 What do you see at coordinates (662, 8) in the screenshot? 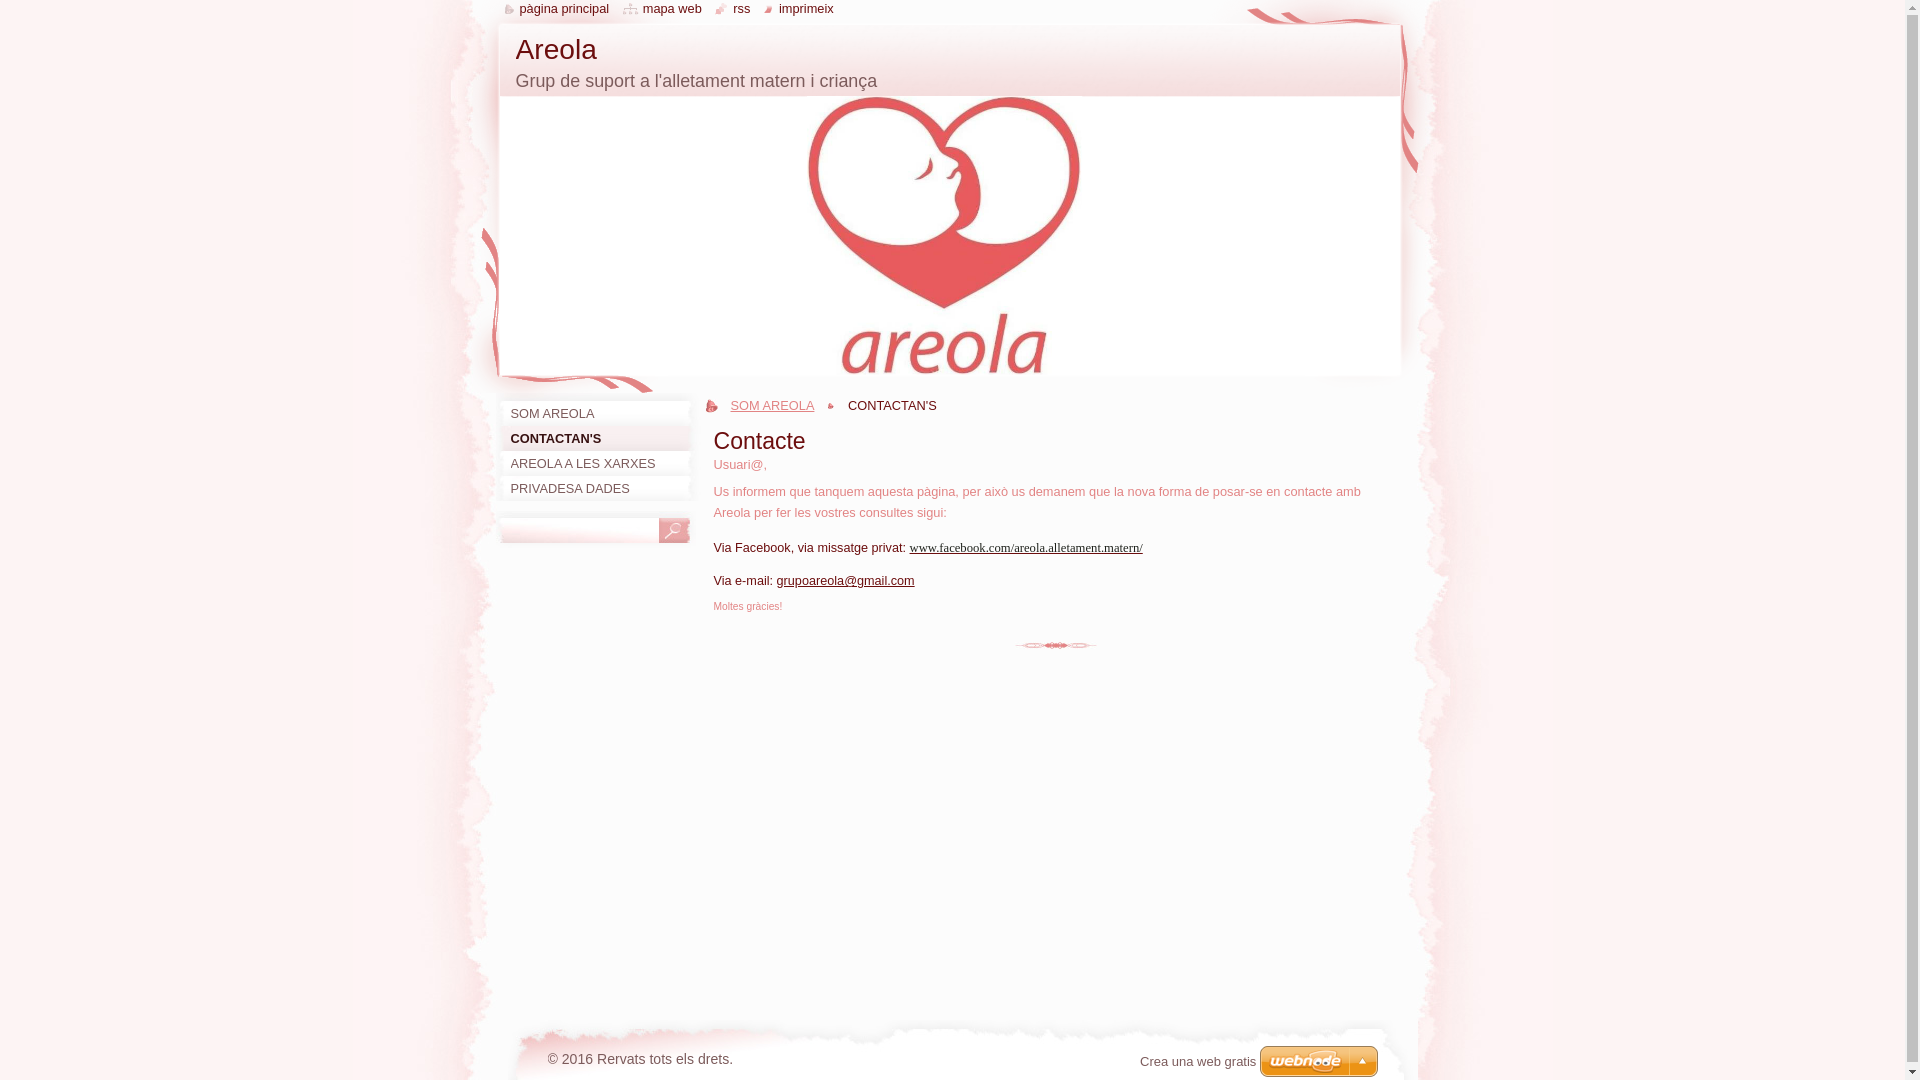
I see `mapa web` at bounding box center [662, 8].